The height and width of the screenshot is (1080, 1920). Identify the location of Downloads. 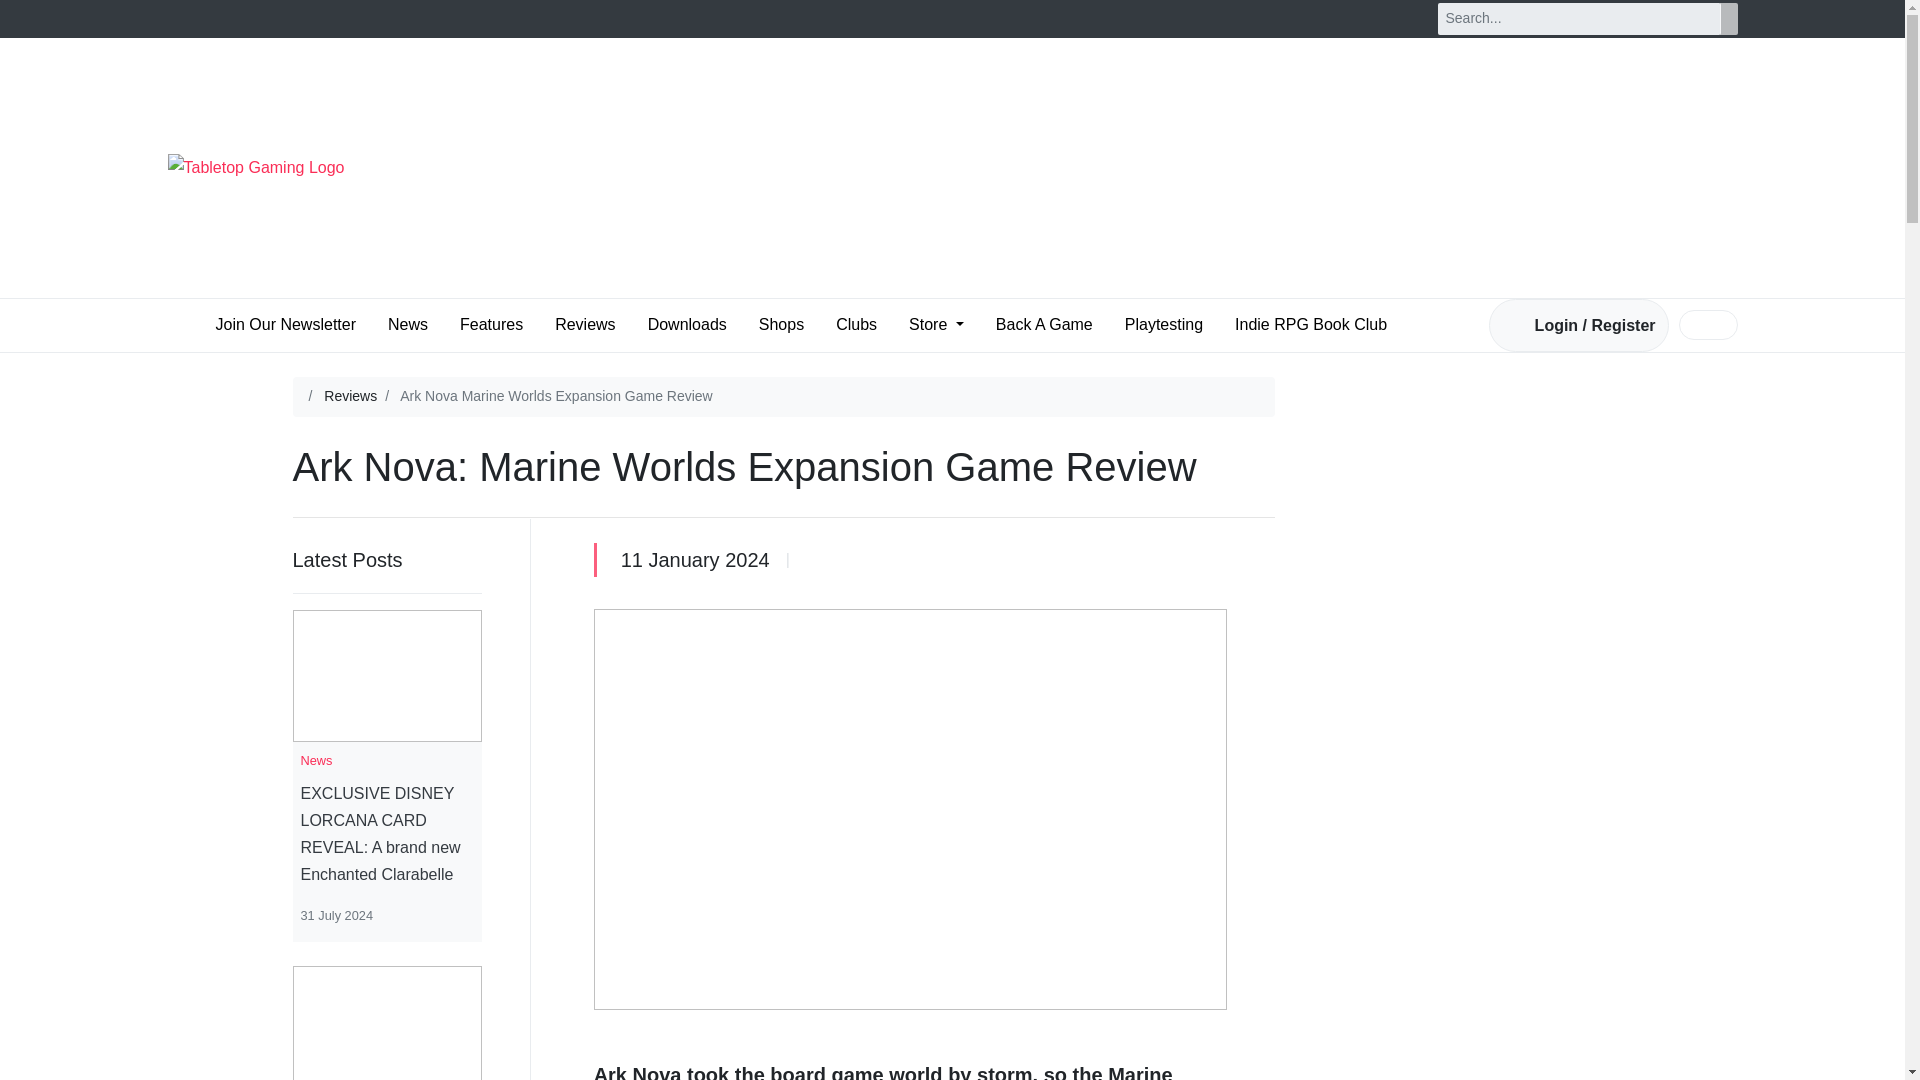
(687, 325).